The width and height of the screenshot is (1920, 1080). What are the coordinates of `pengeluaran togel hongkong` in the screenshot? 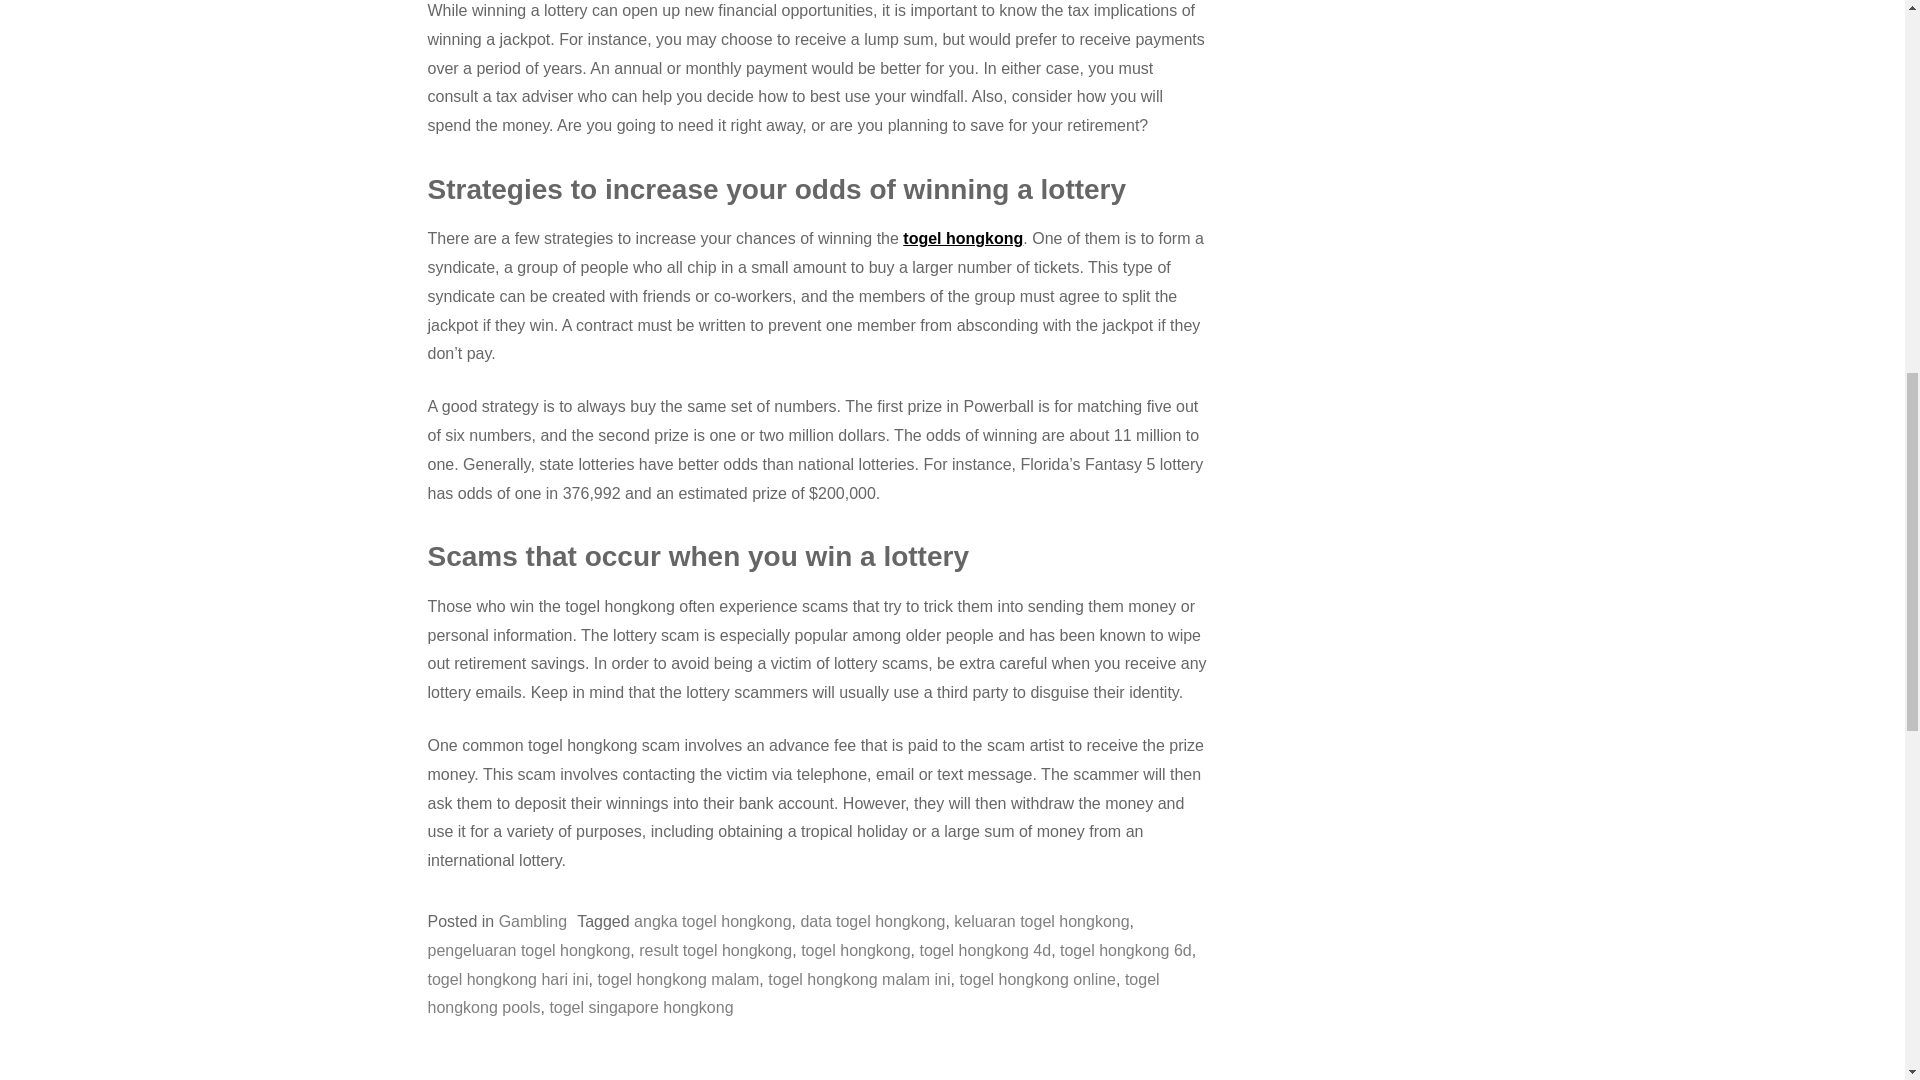 It's located at (530, 950).